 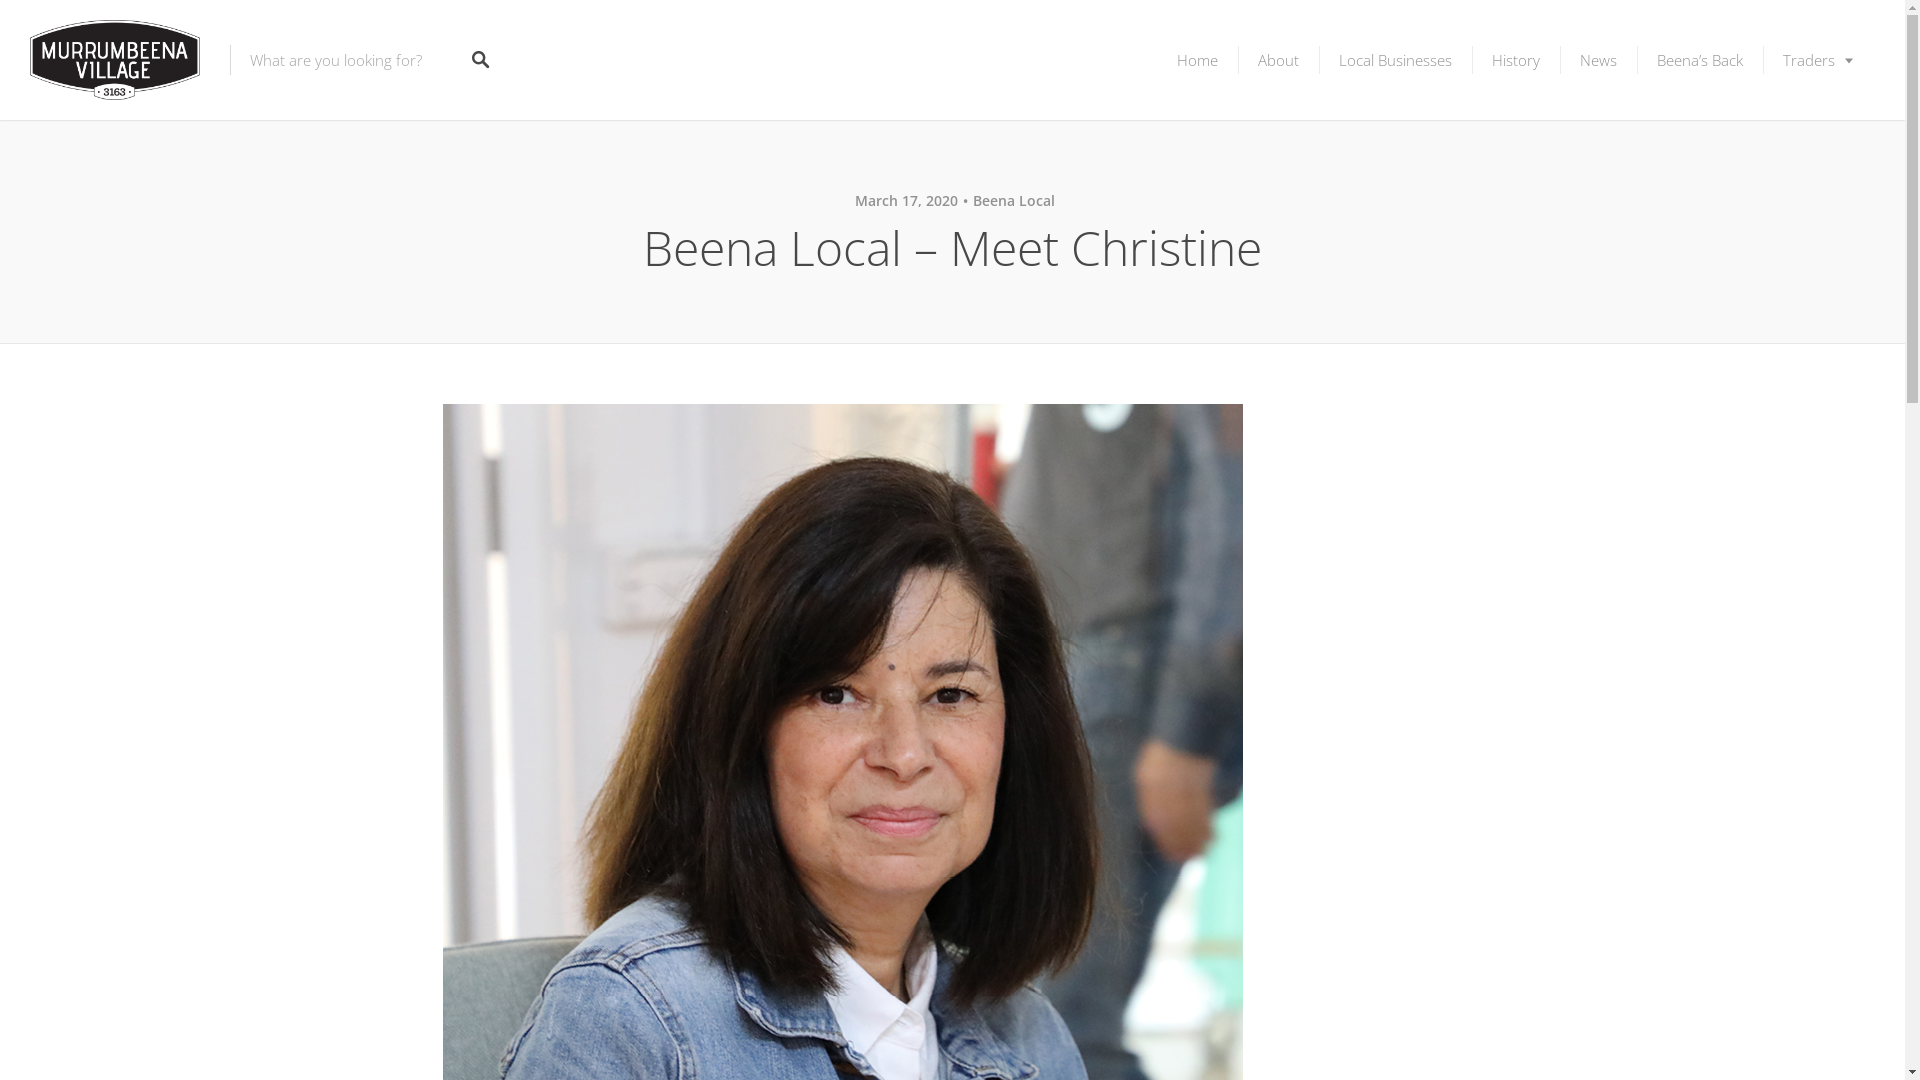 I want to click on About, so click(x=1278, y=60).